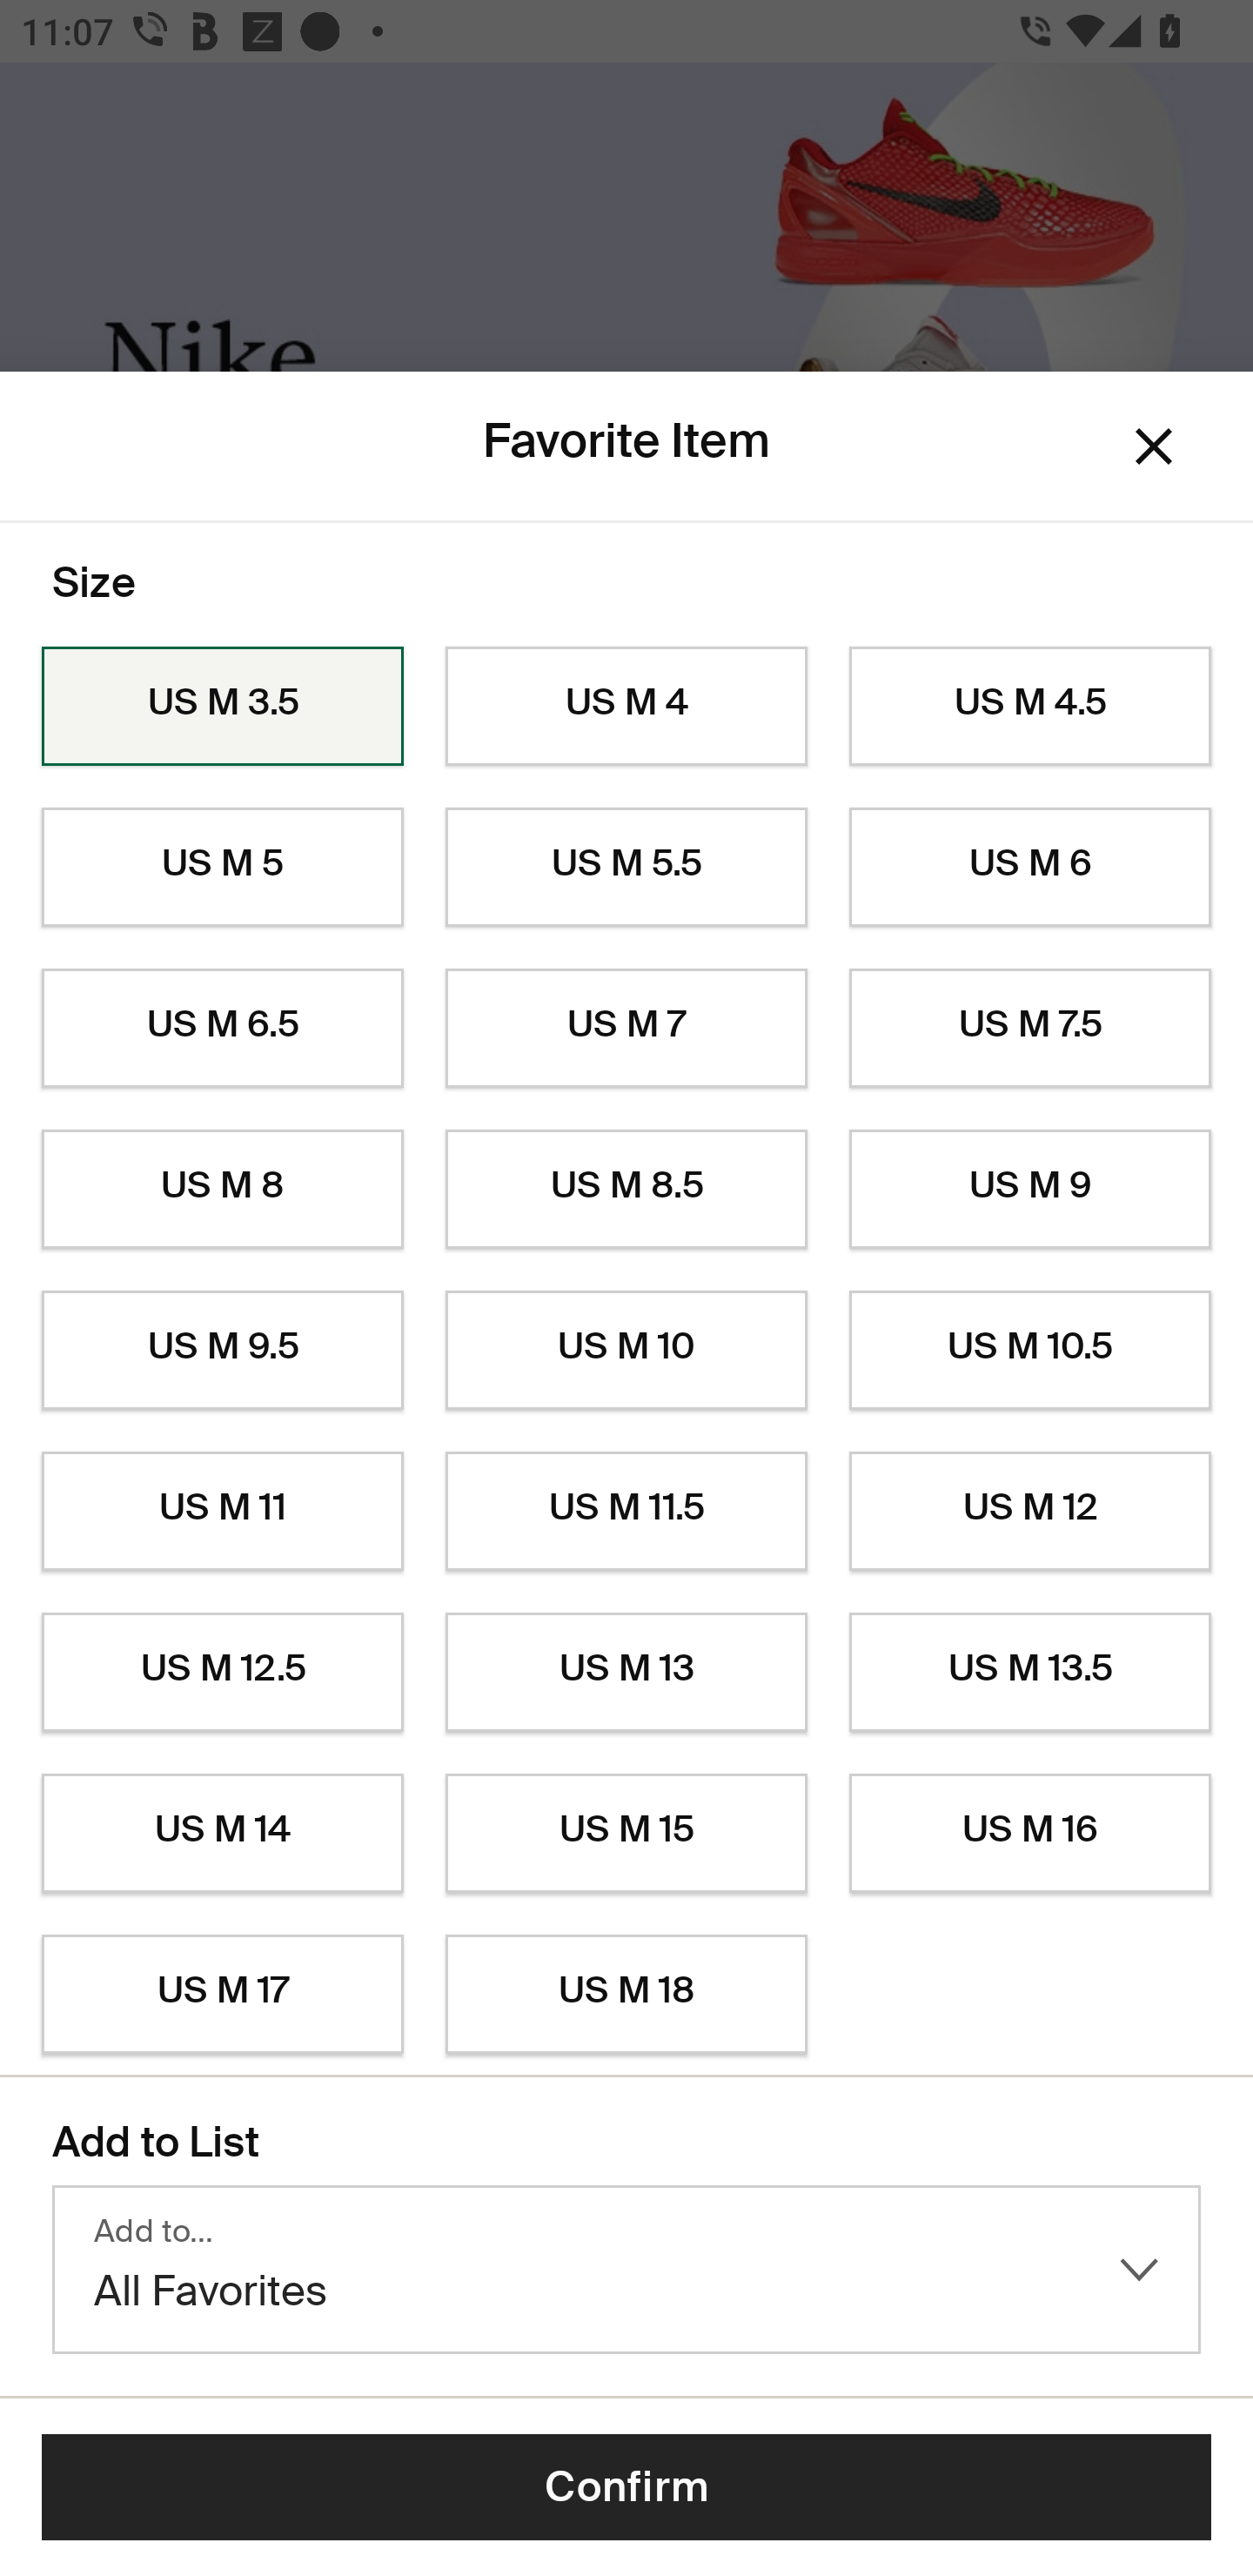 The height and width of the screenshot is (2576, 1253). I want to click on US M 8, so click(222, 1190).